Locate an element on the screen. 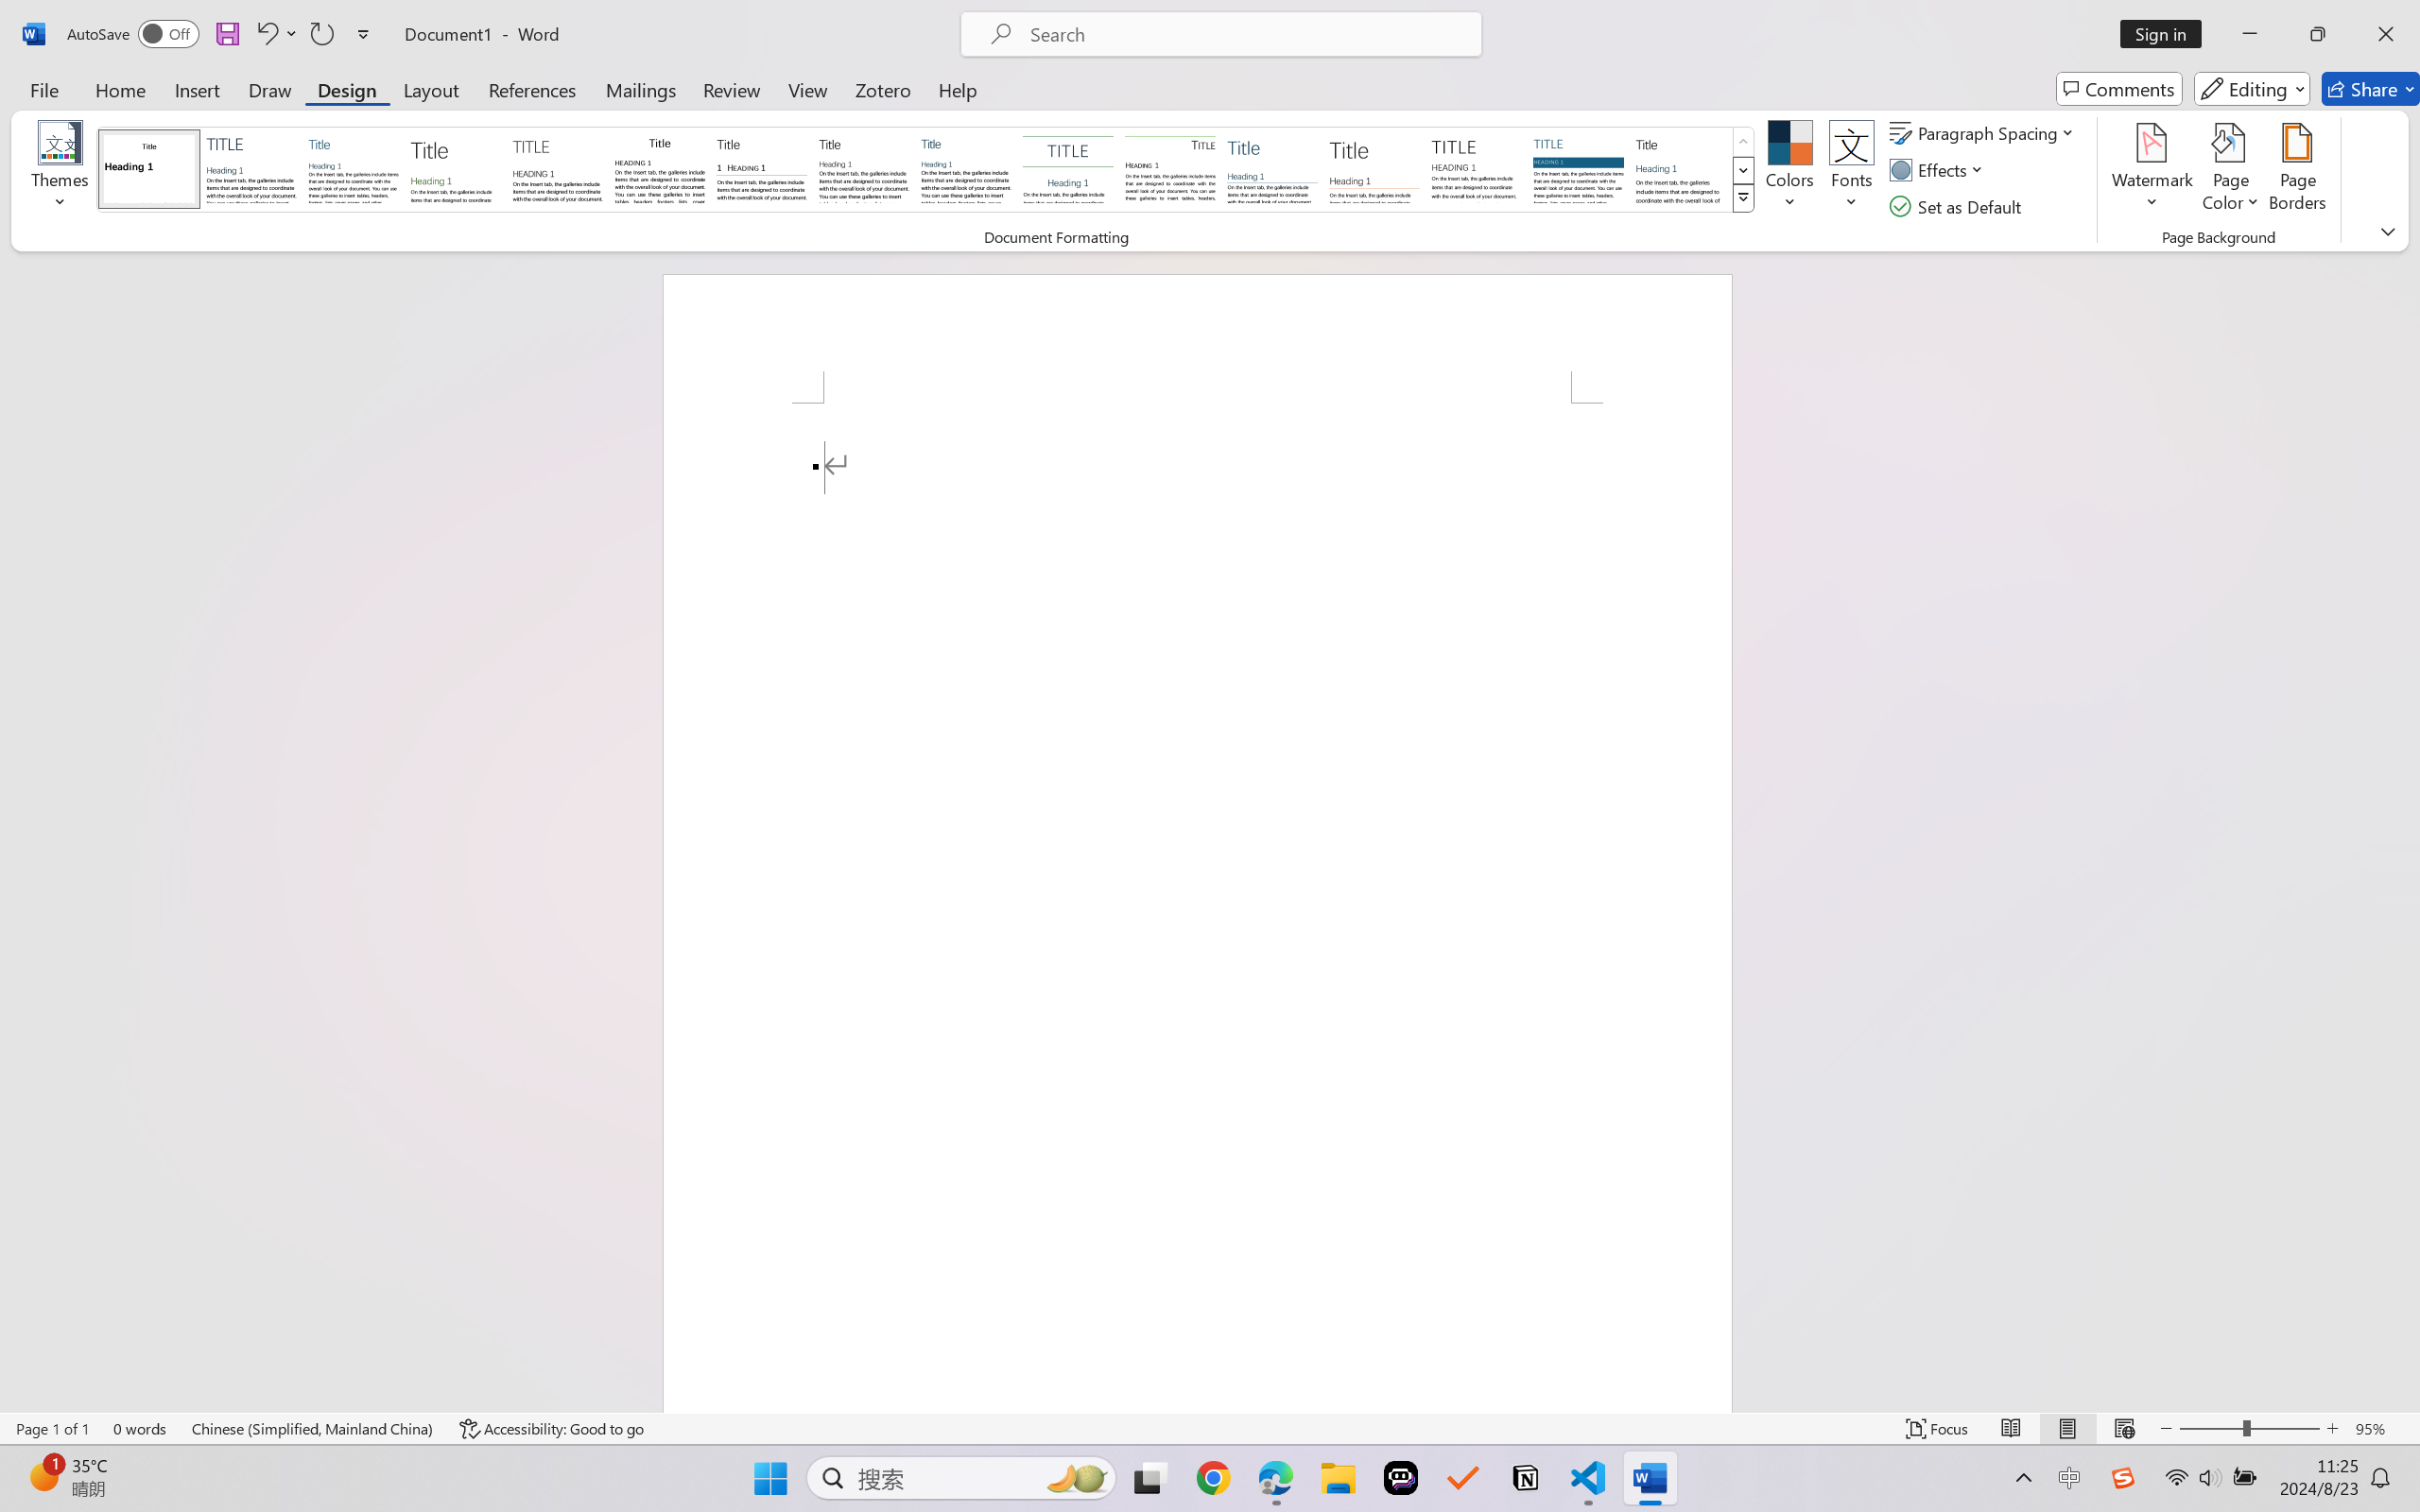  Black & White (Capitalized) is located at coordinates (558, 168).